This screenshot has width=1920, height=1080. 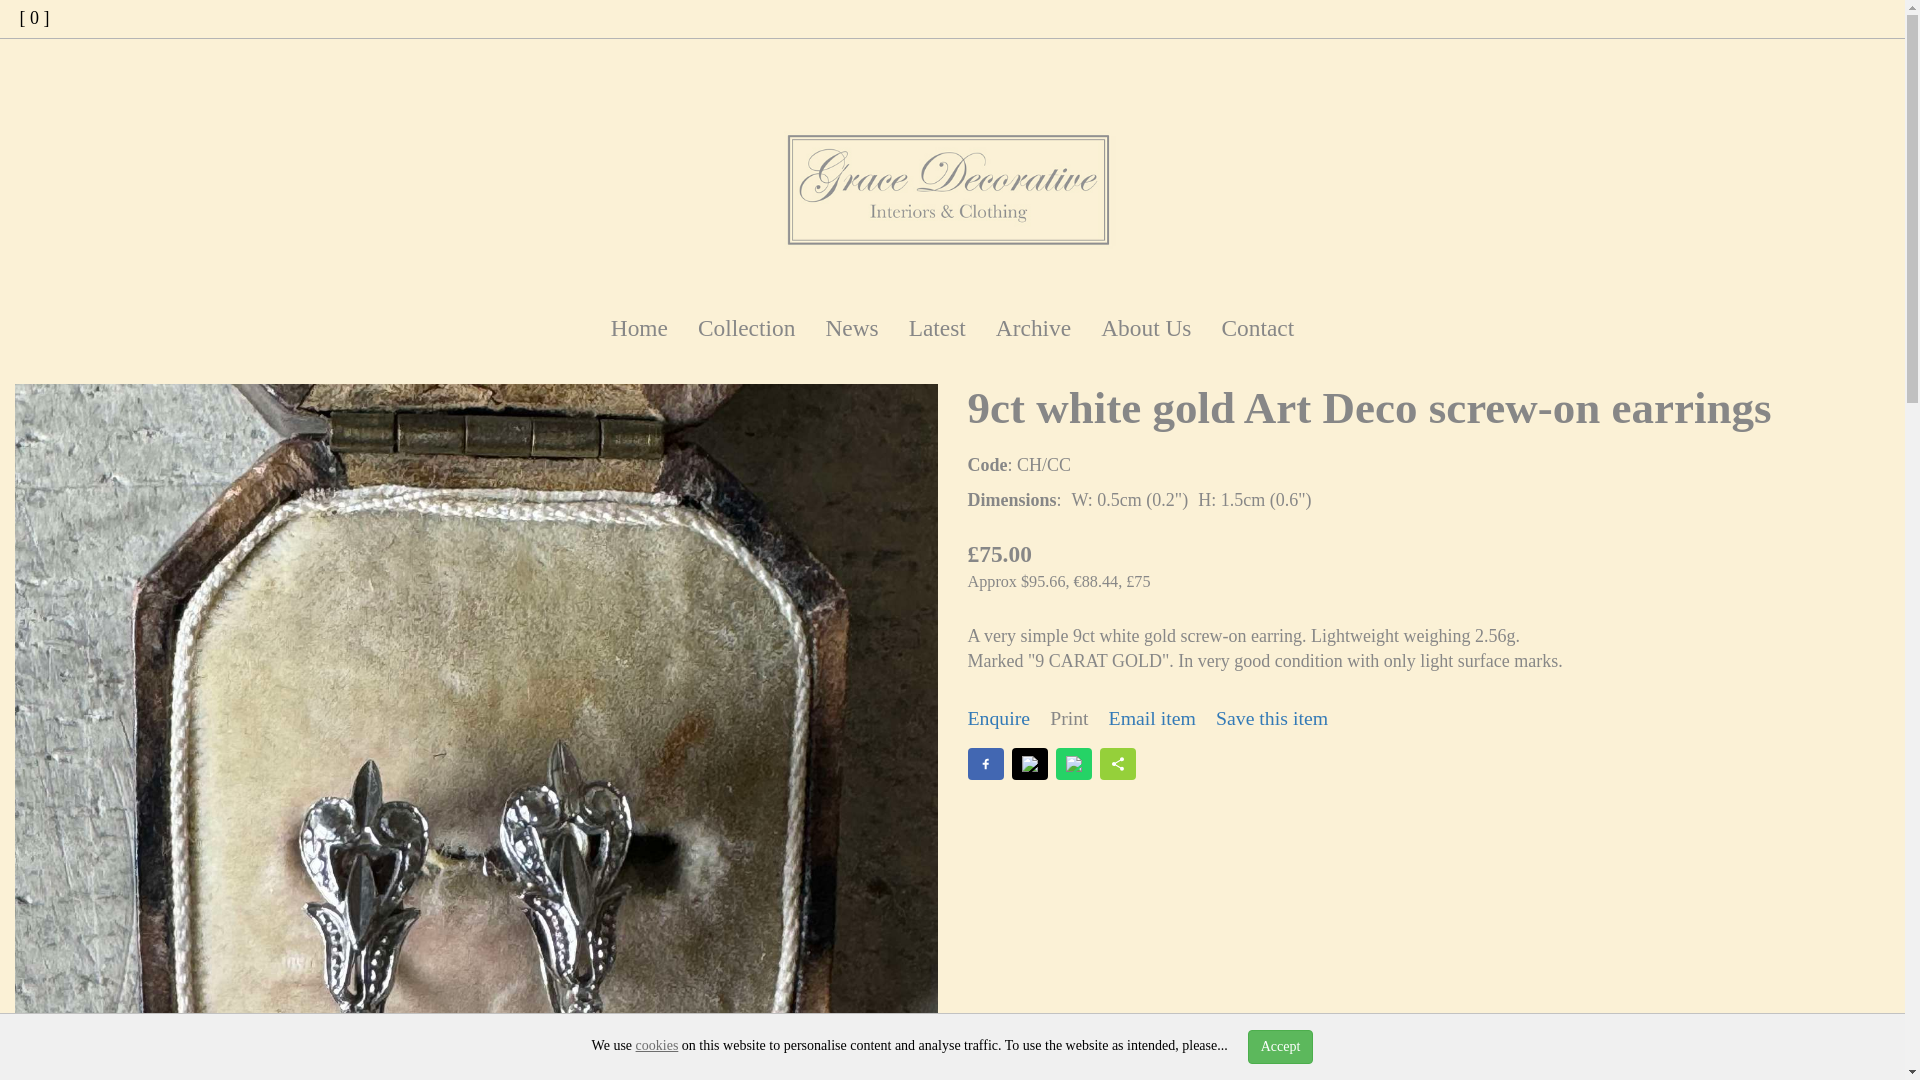 I want to click on Collection, so click(x=746, y=328).